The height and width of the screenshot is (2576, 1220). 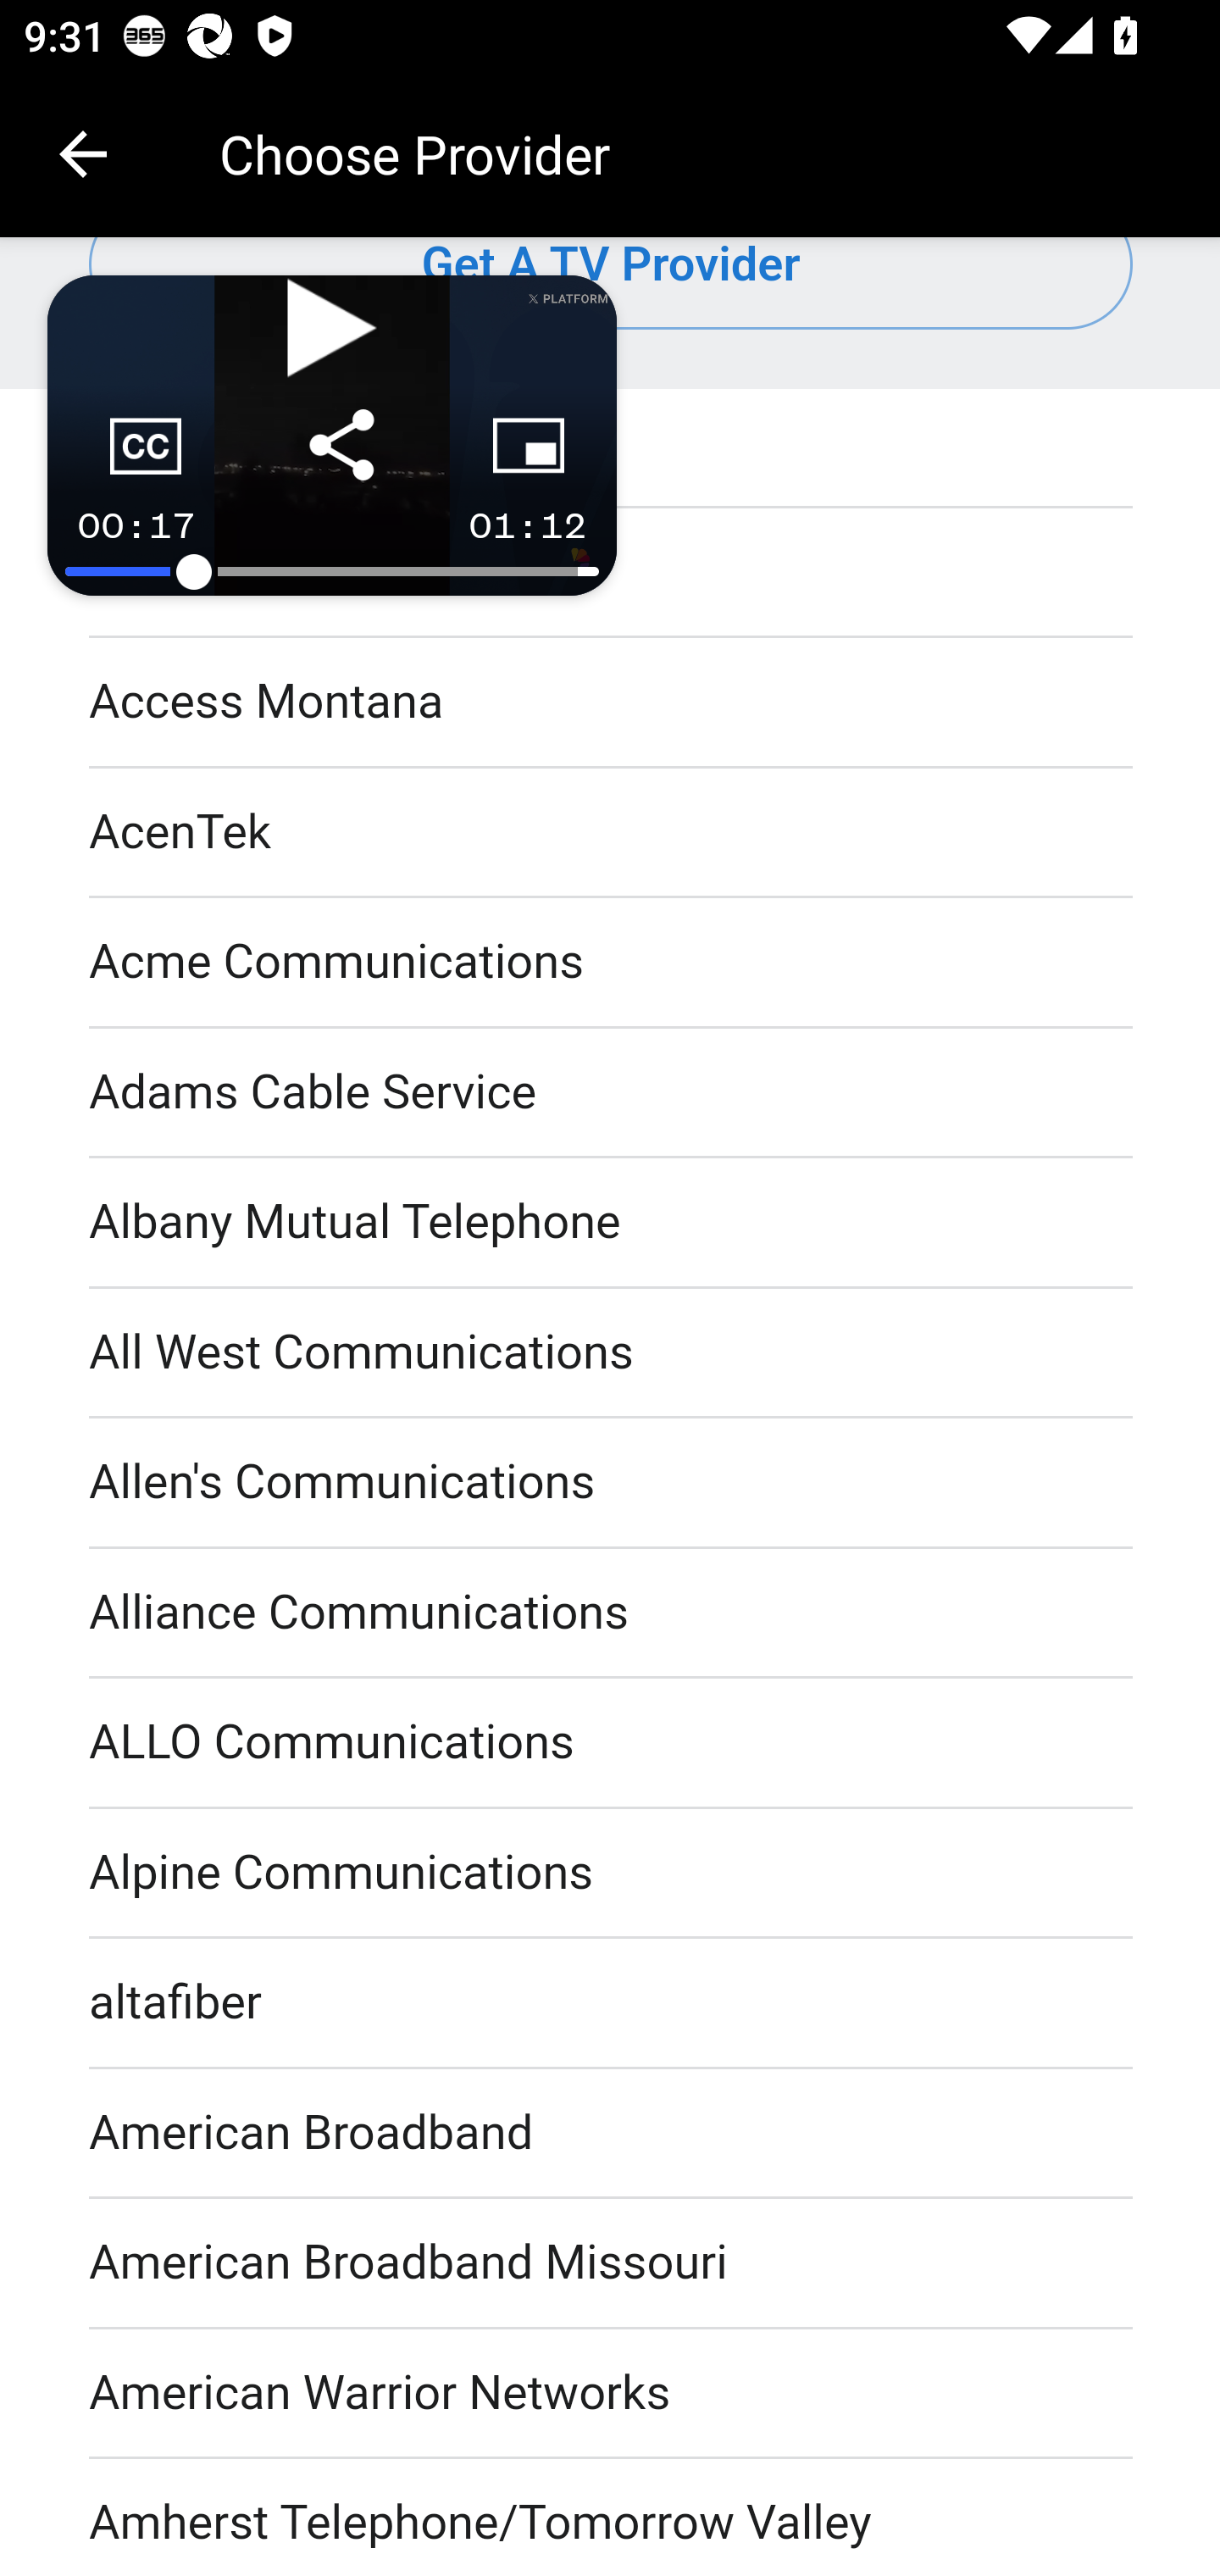 I want to click on ALLO Communications, so click(x=612, y=1746).